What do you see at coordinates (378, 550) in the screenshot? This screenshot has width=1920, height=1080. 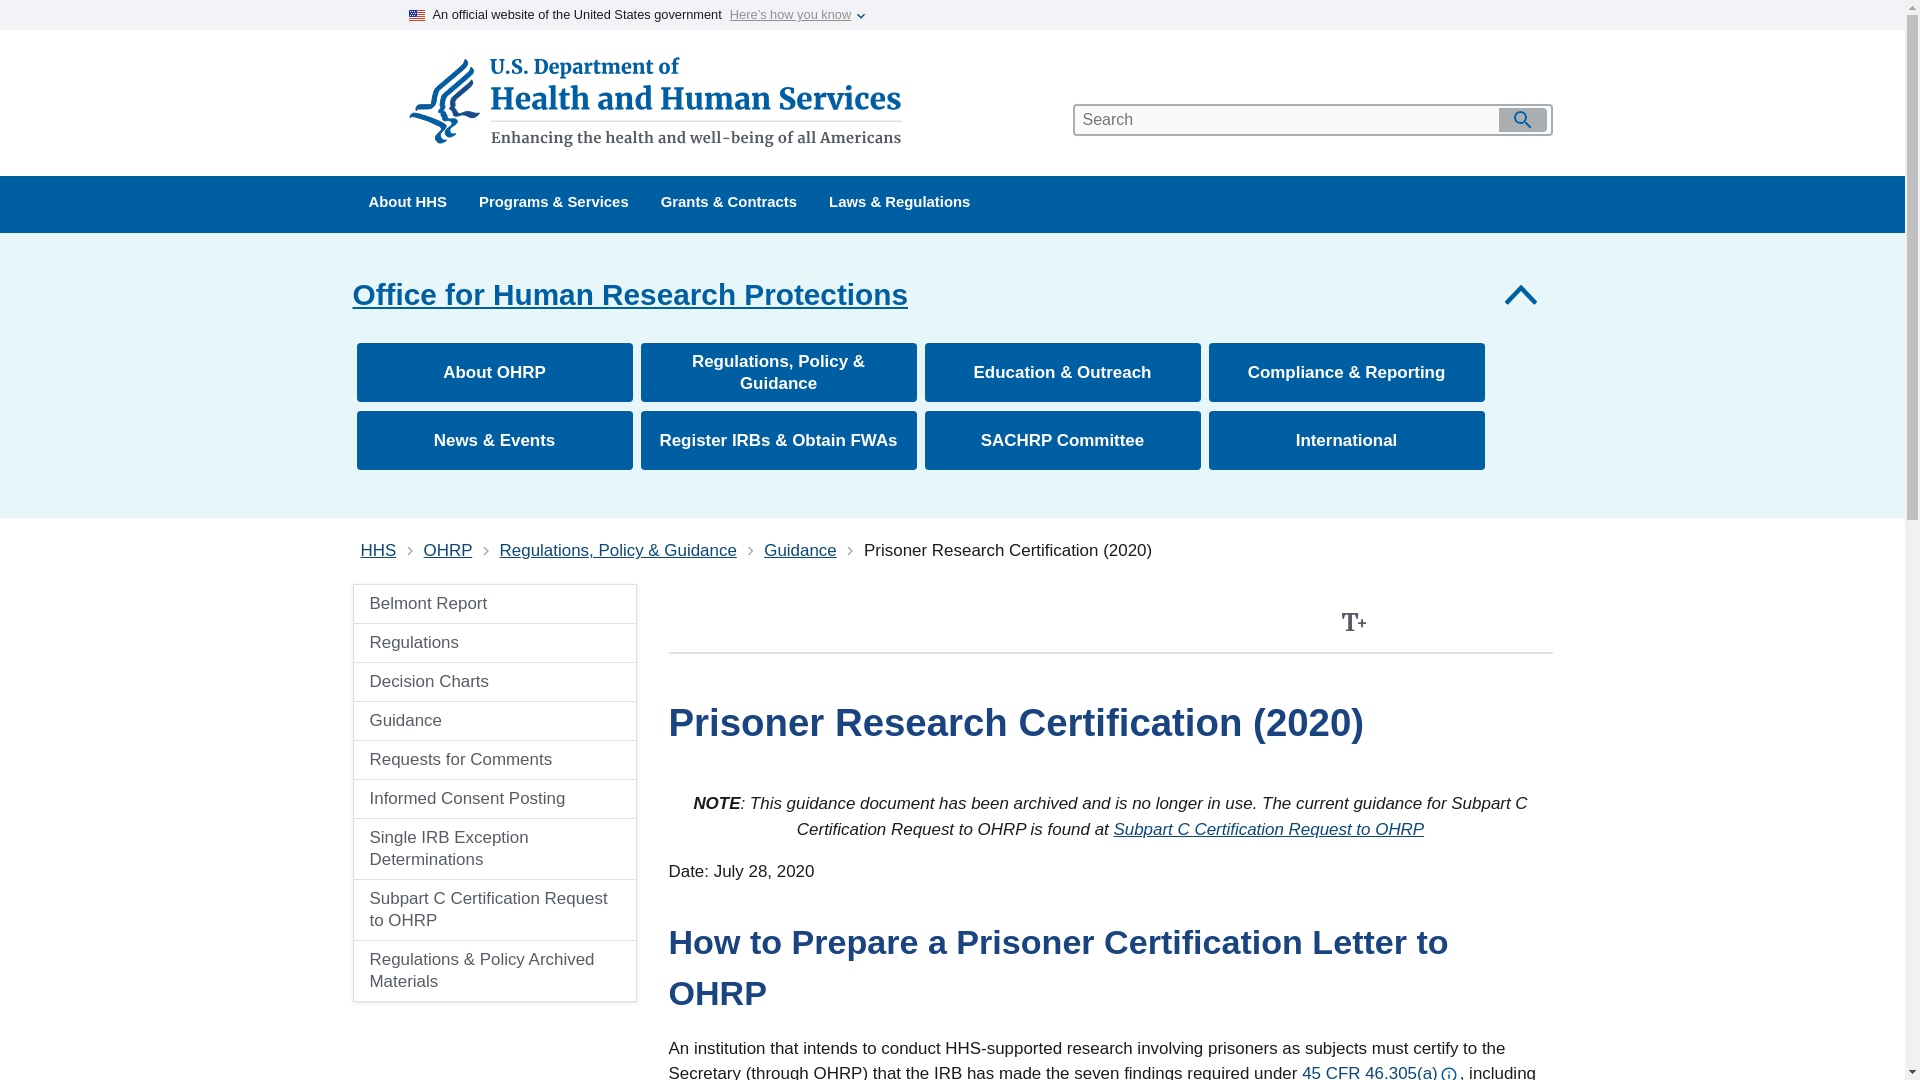 I see `HHS` at bounding box center [378, 550].